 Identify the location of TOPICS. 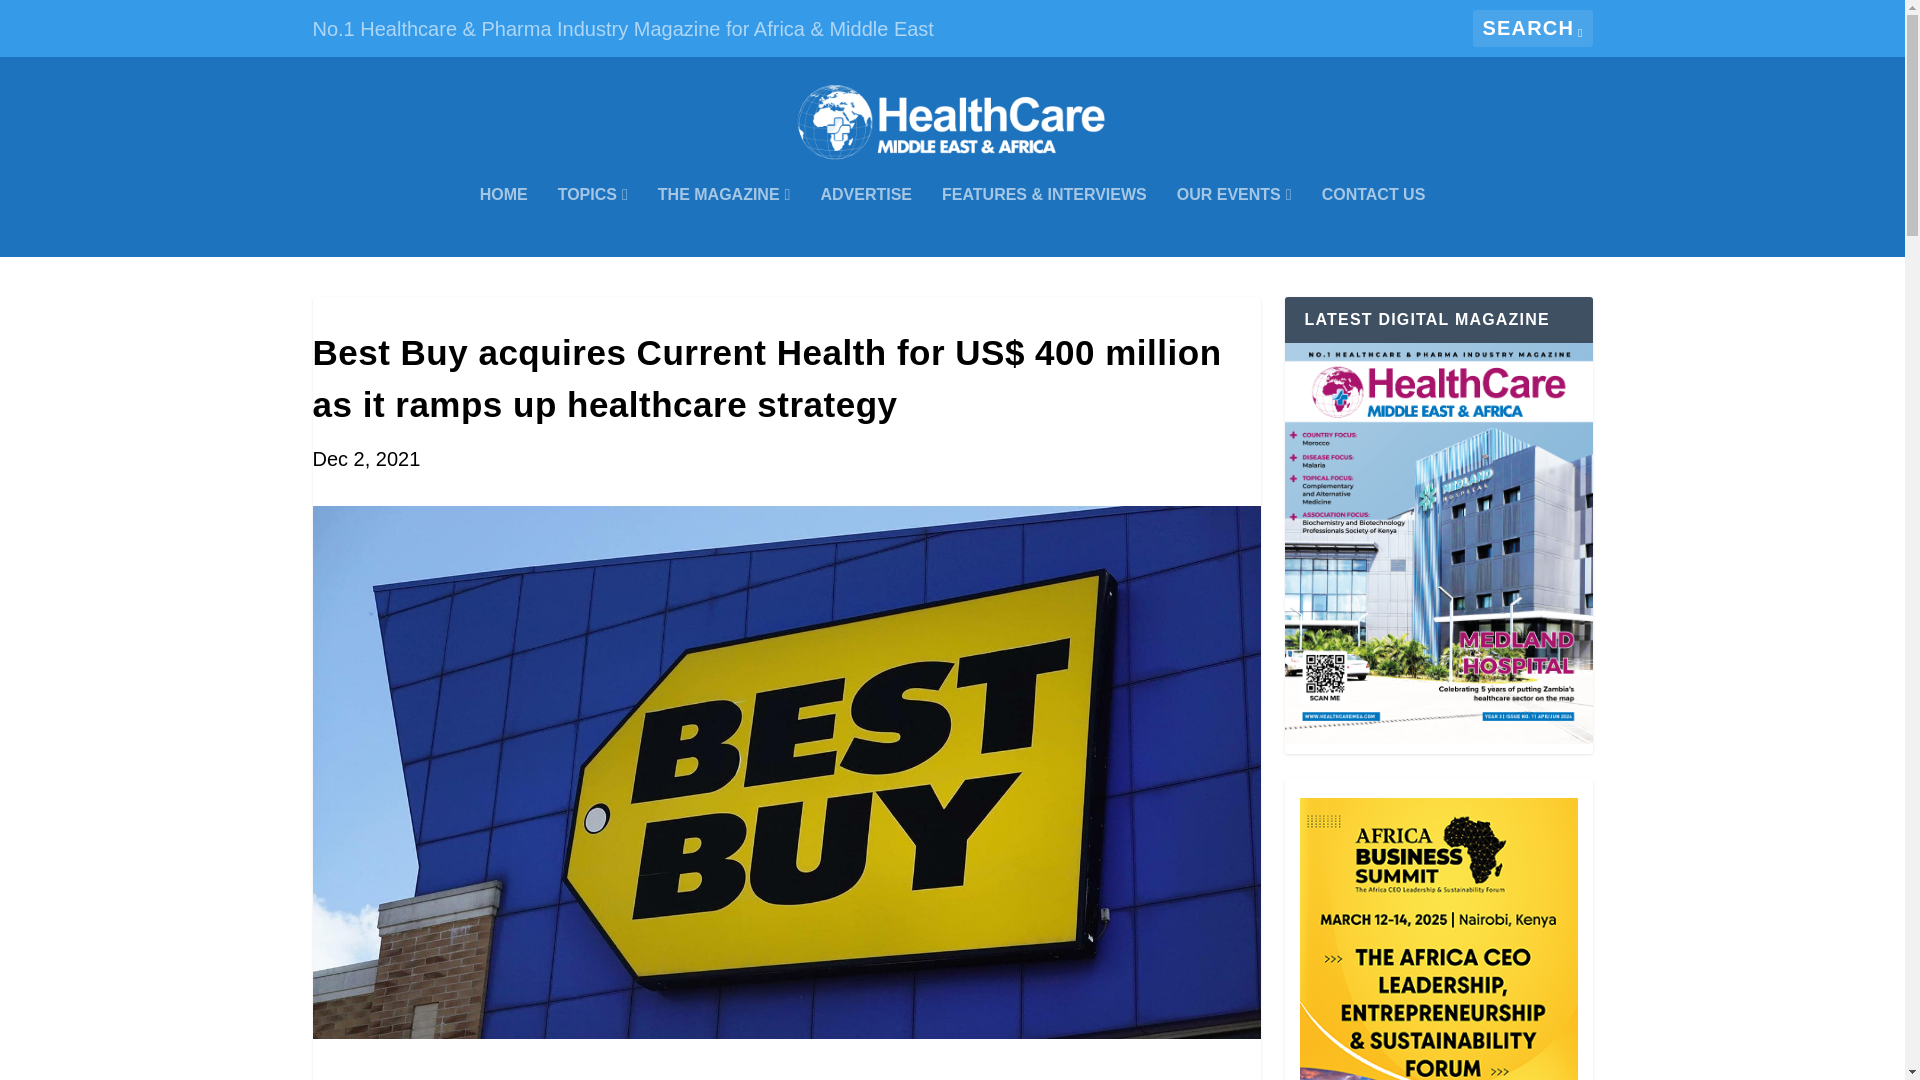
(592, 222).